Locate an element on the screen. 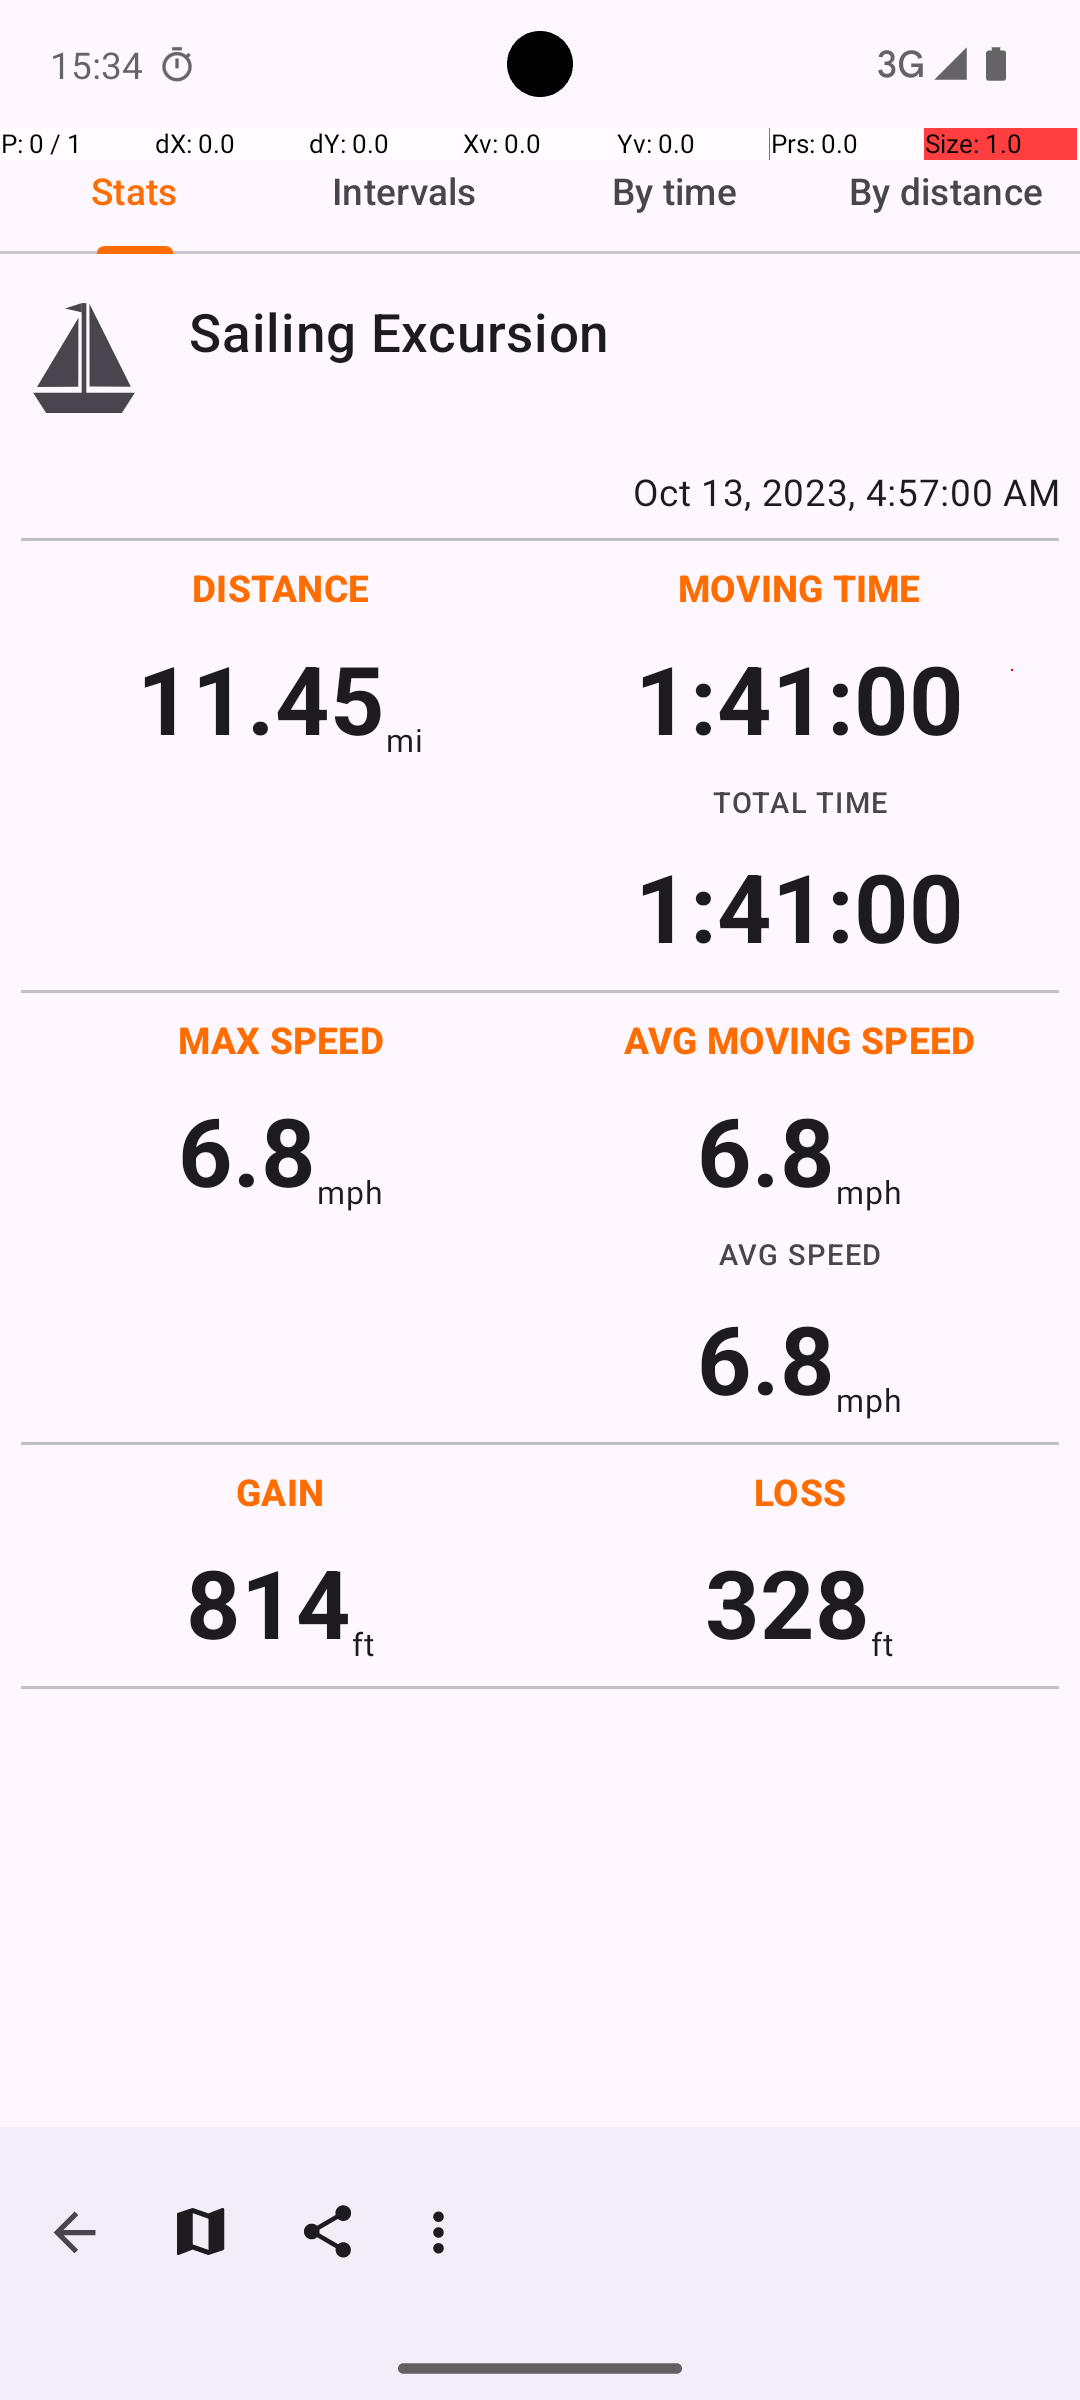 This screenshot has width=1080, height=2400. 11.45 is located at coordinates (260, 698).